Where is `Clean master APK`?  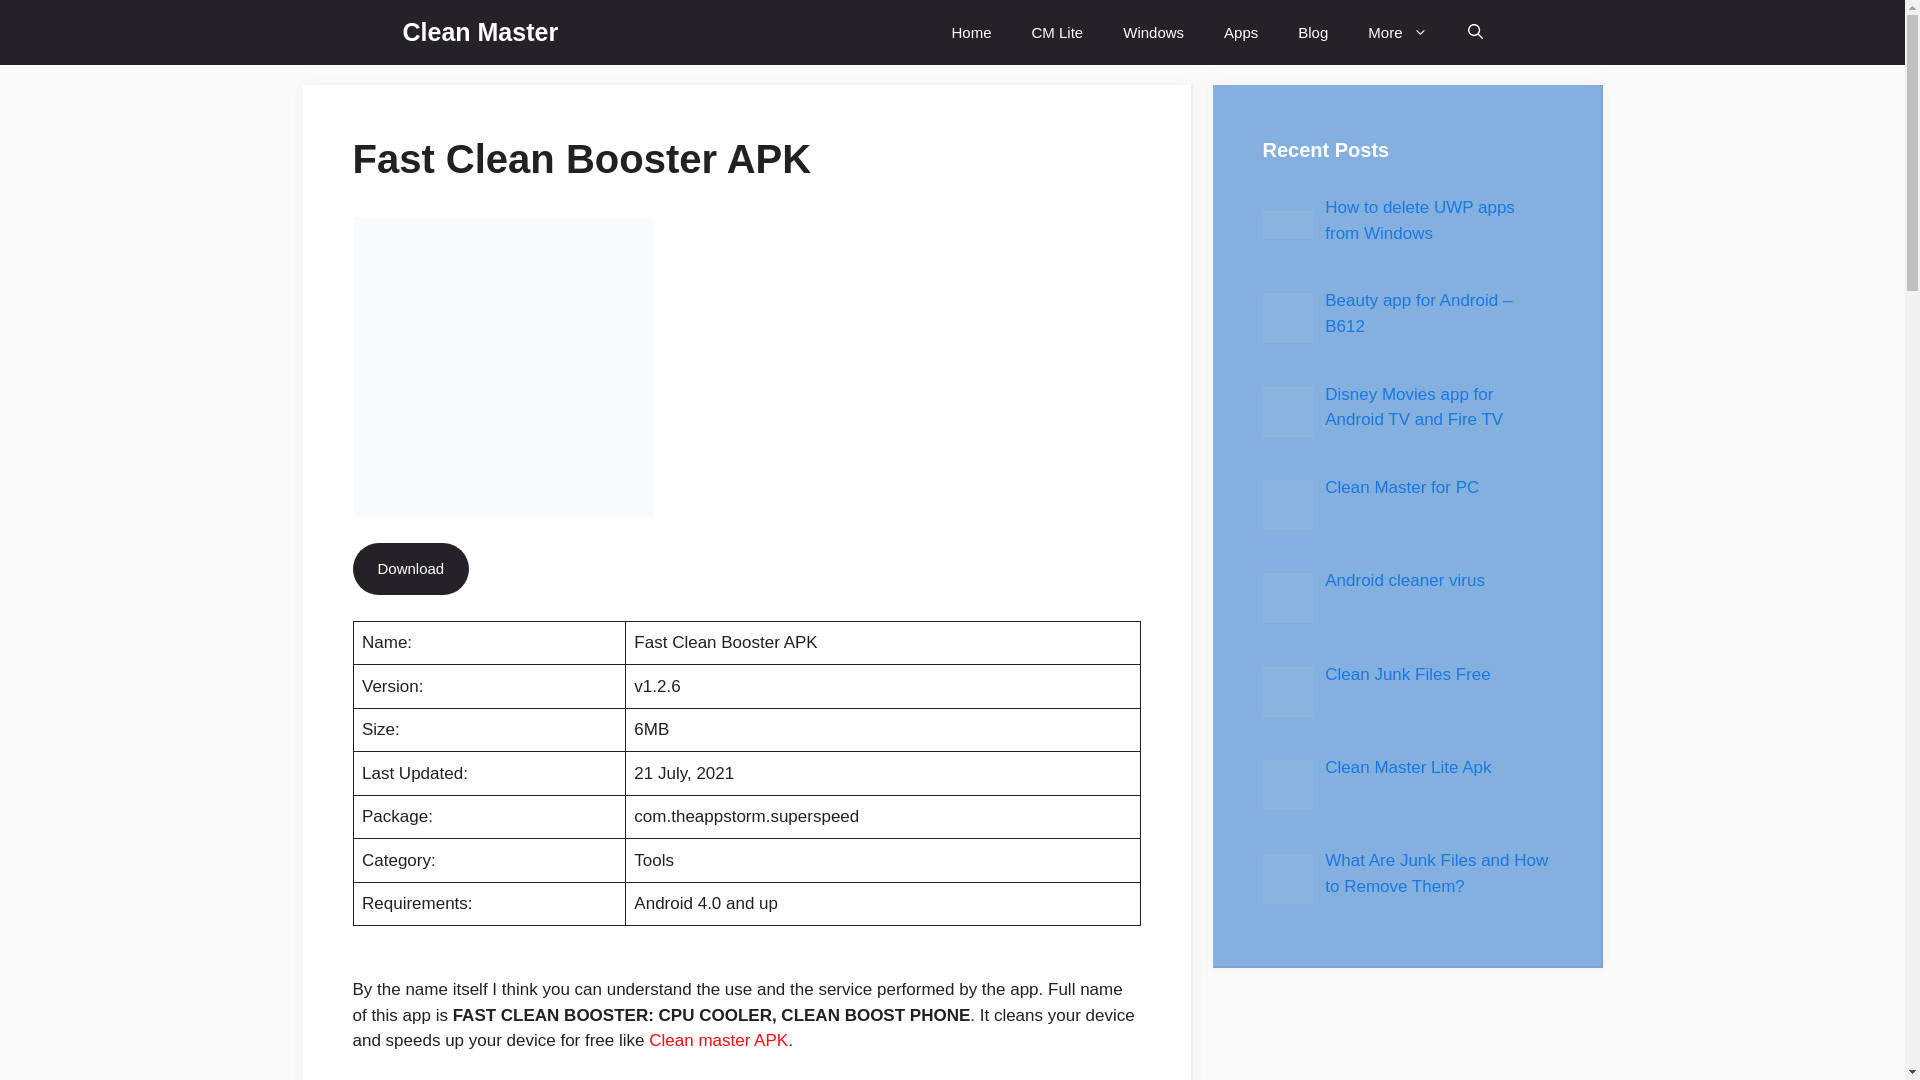 Clean master APK is located at coordinates (718, 1040).